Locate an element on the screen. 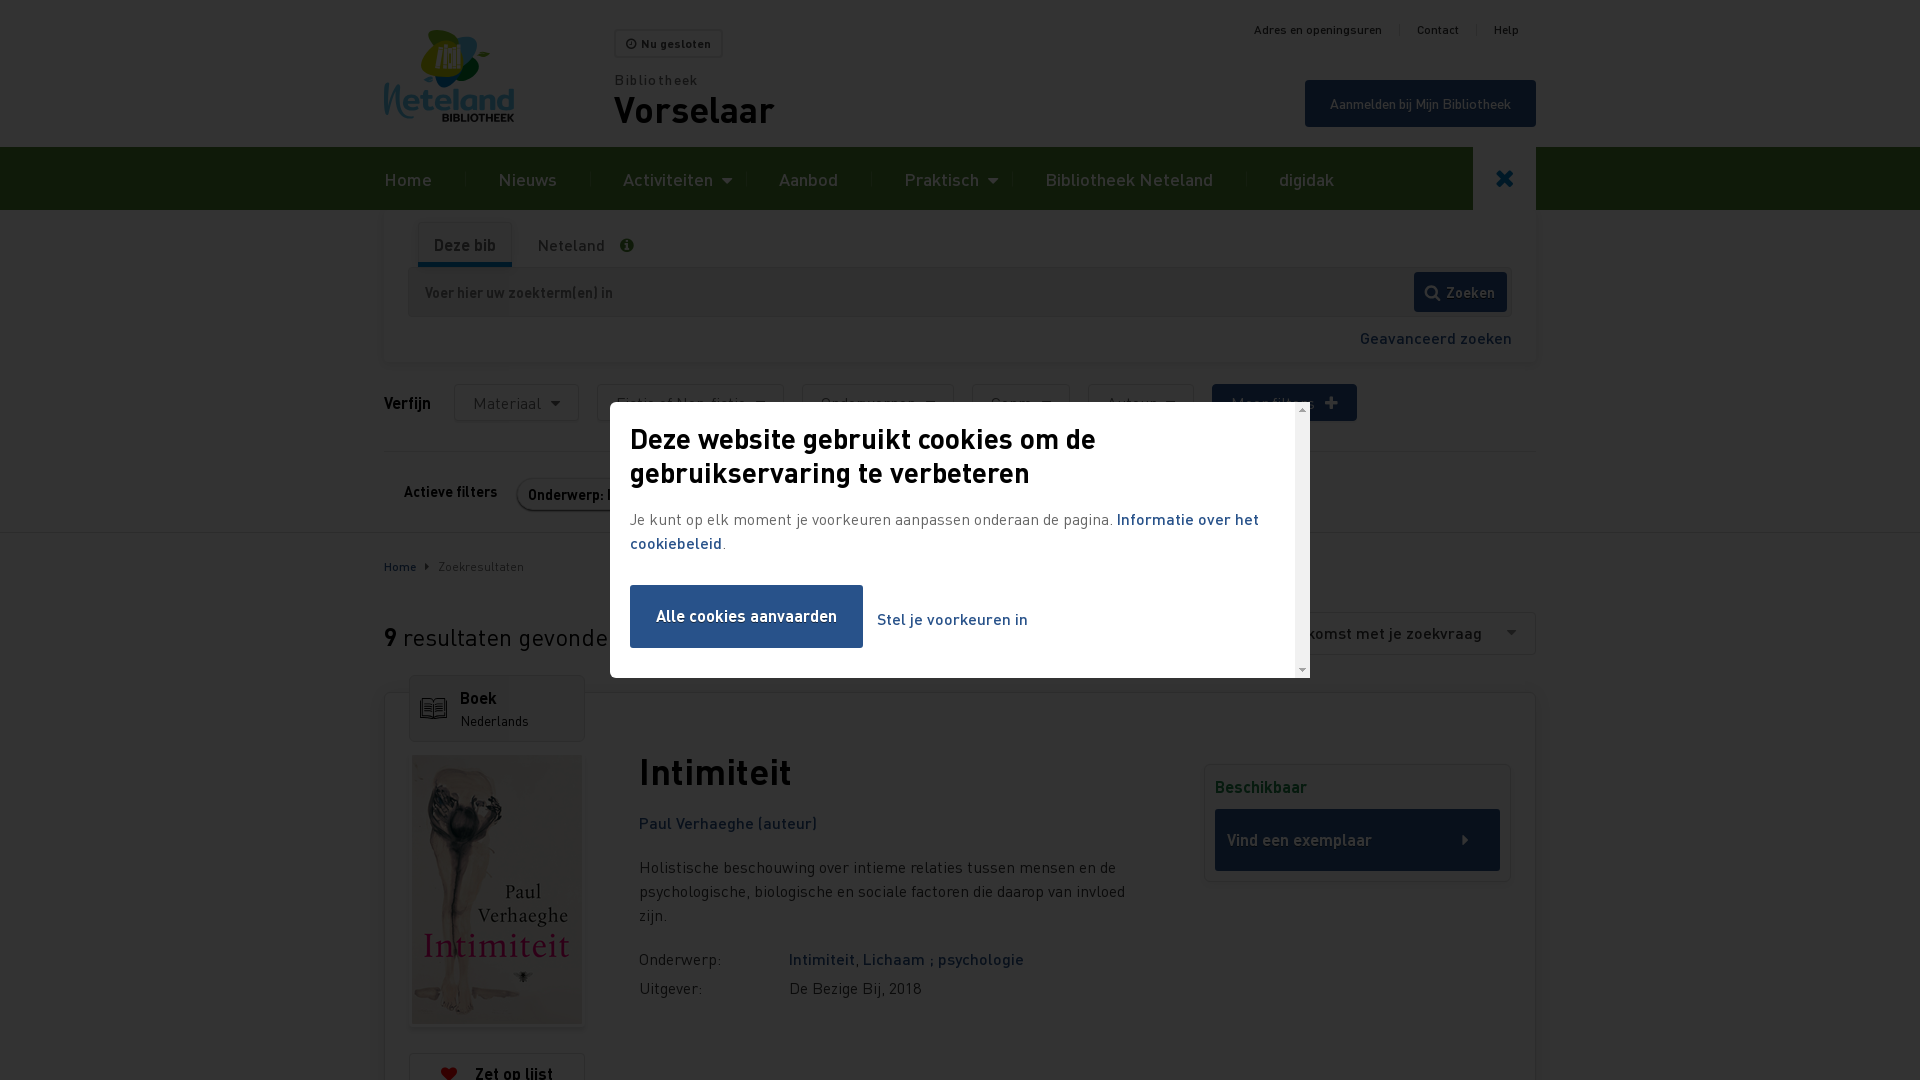 Image resolution: width=1920 pixels, height=1080 pixels. Home is located at coordinates (408, 178).